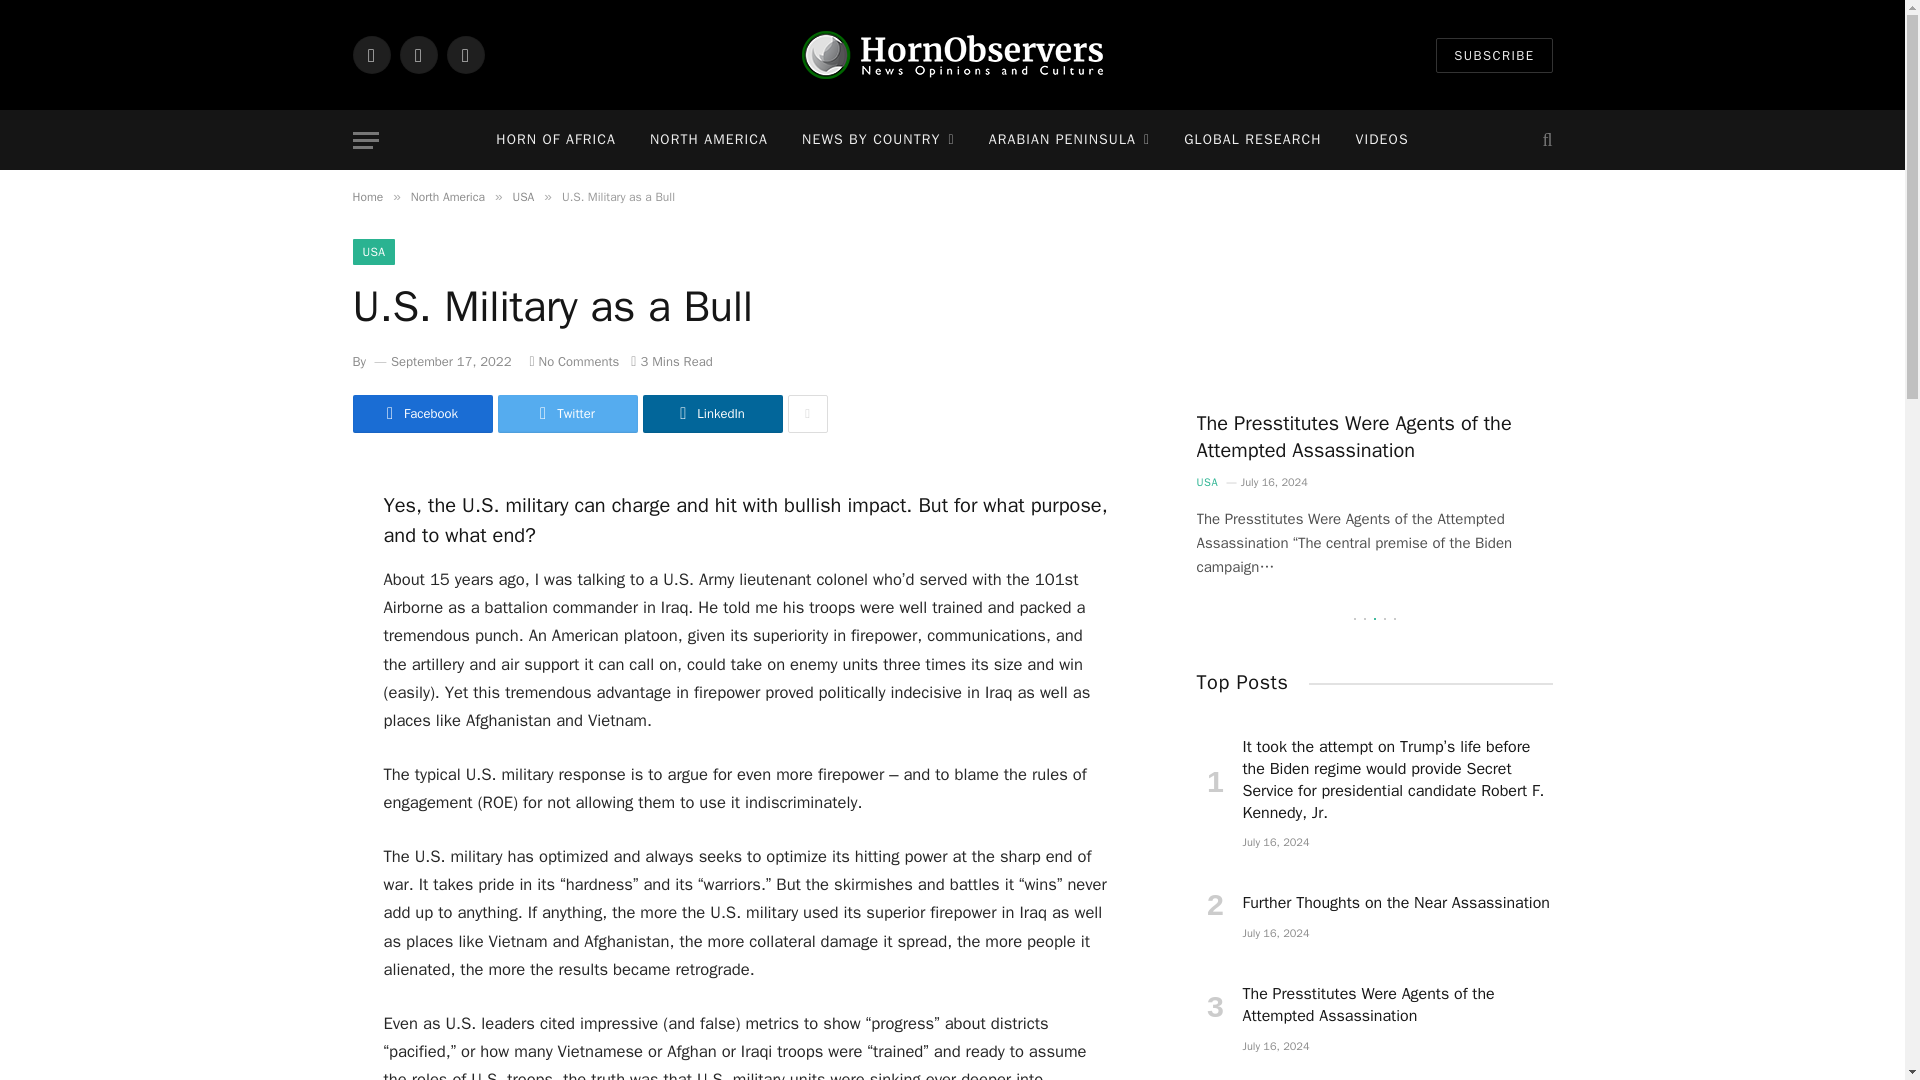 The width and height of the screenshot is (1920, 1080). Describe the element at coordinates (711, 414) in the screenshot. I see `Share on LinkedIn` at that location.